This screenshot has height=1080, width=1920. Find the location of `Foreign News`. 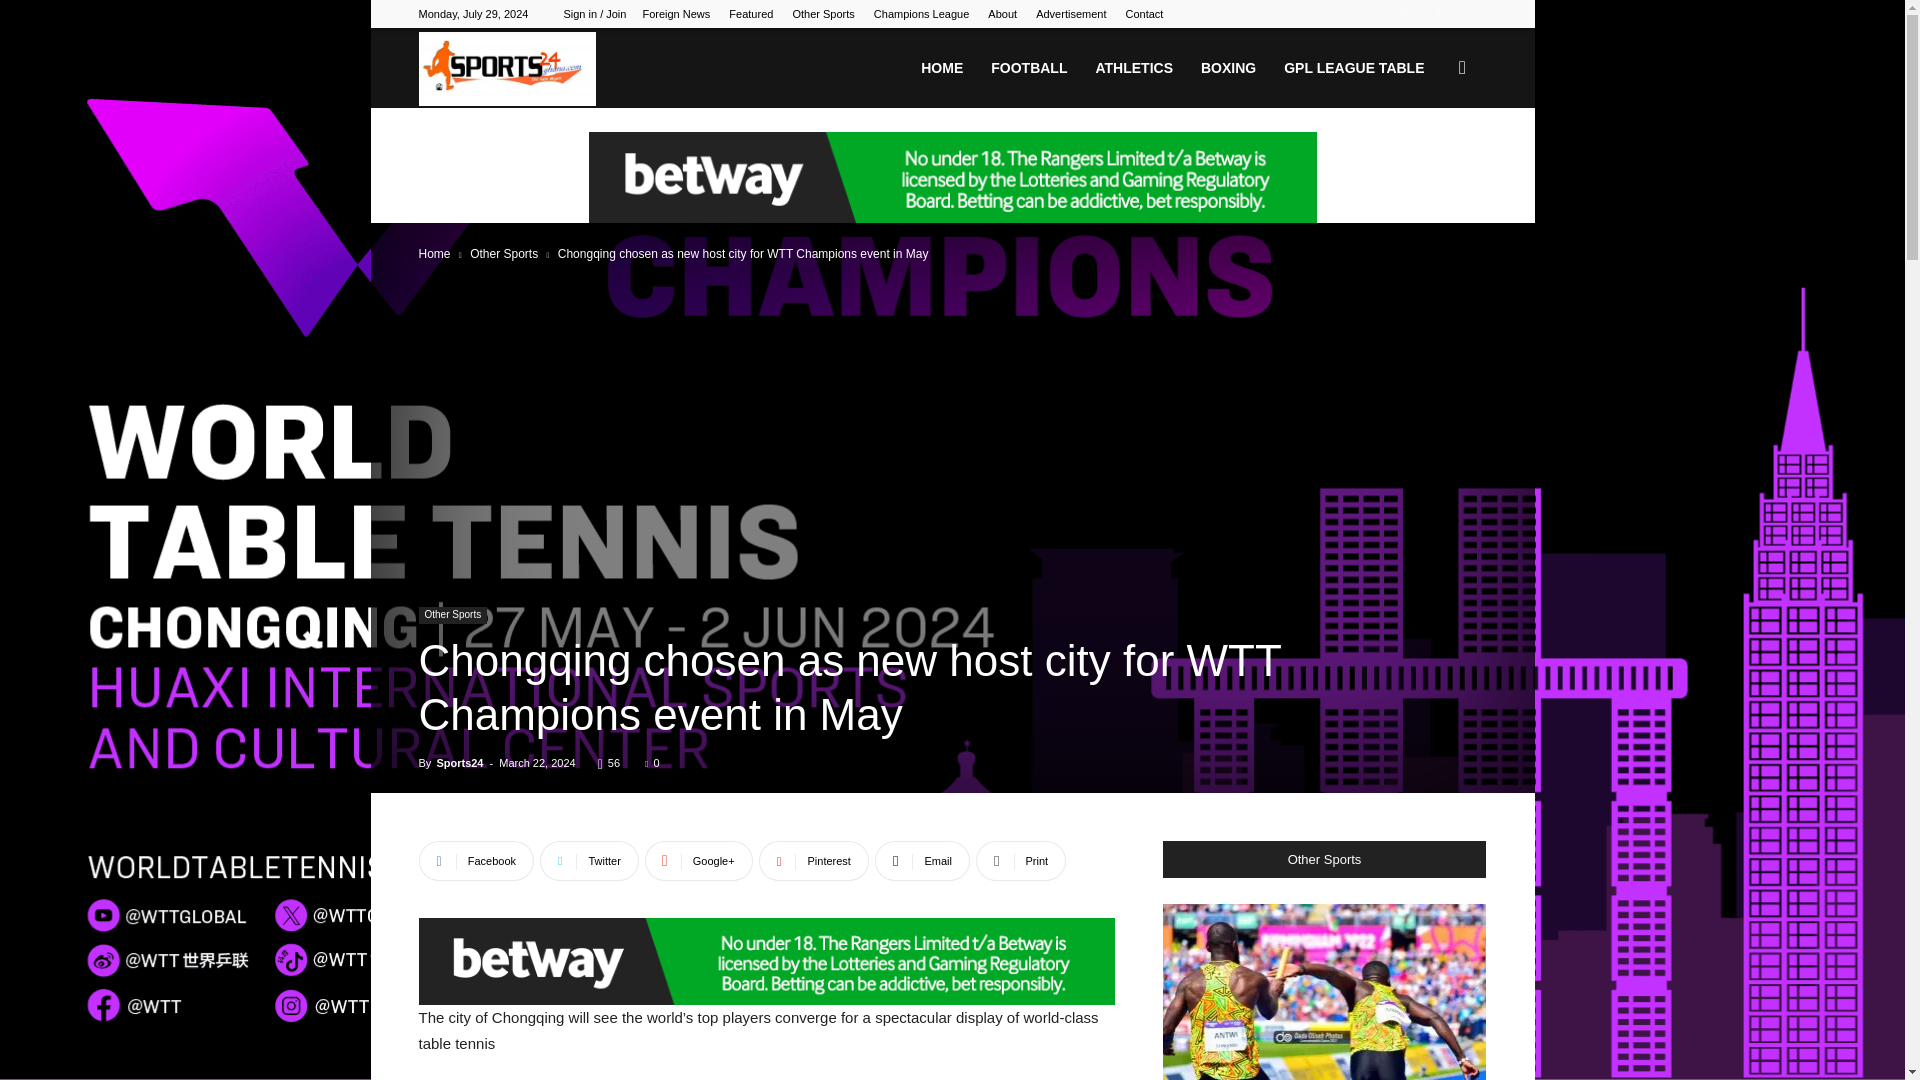

Foreign News is located at coordinates (676, 14).